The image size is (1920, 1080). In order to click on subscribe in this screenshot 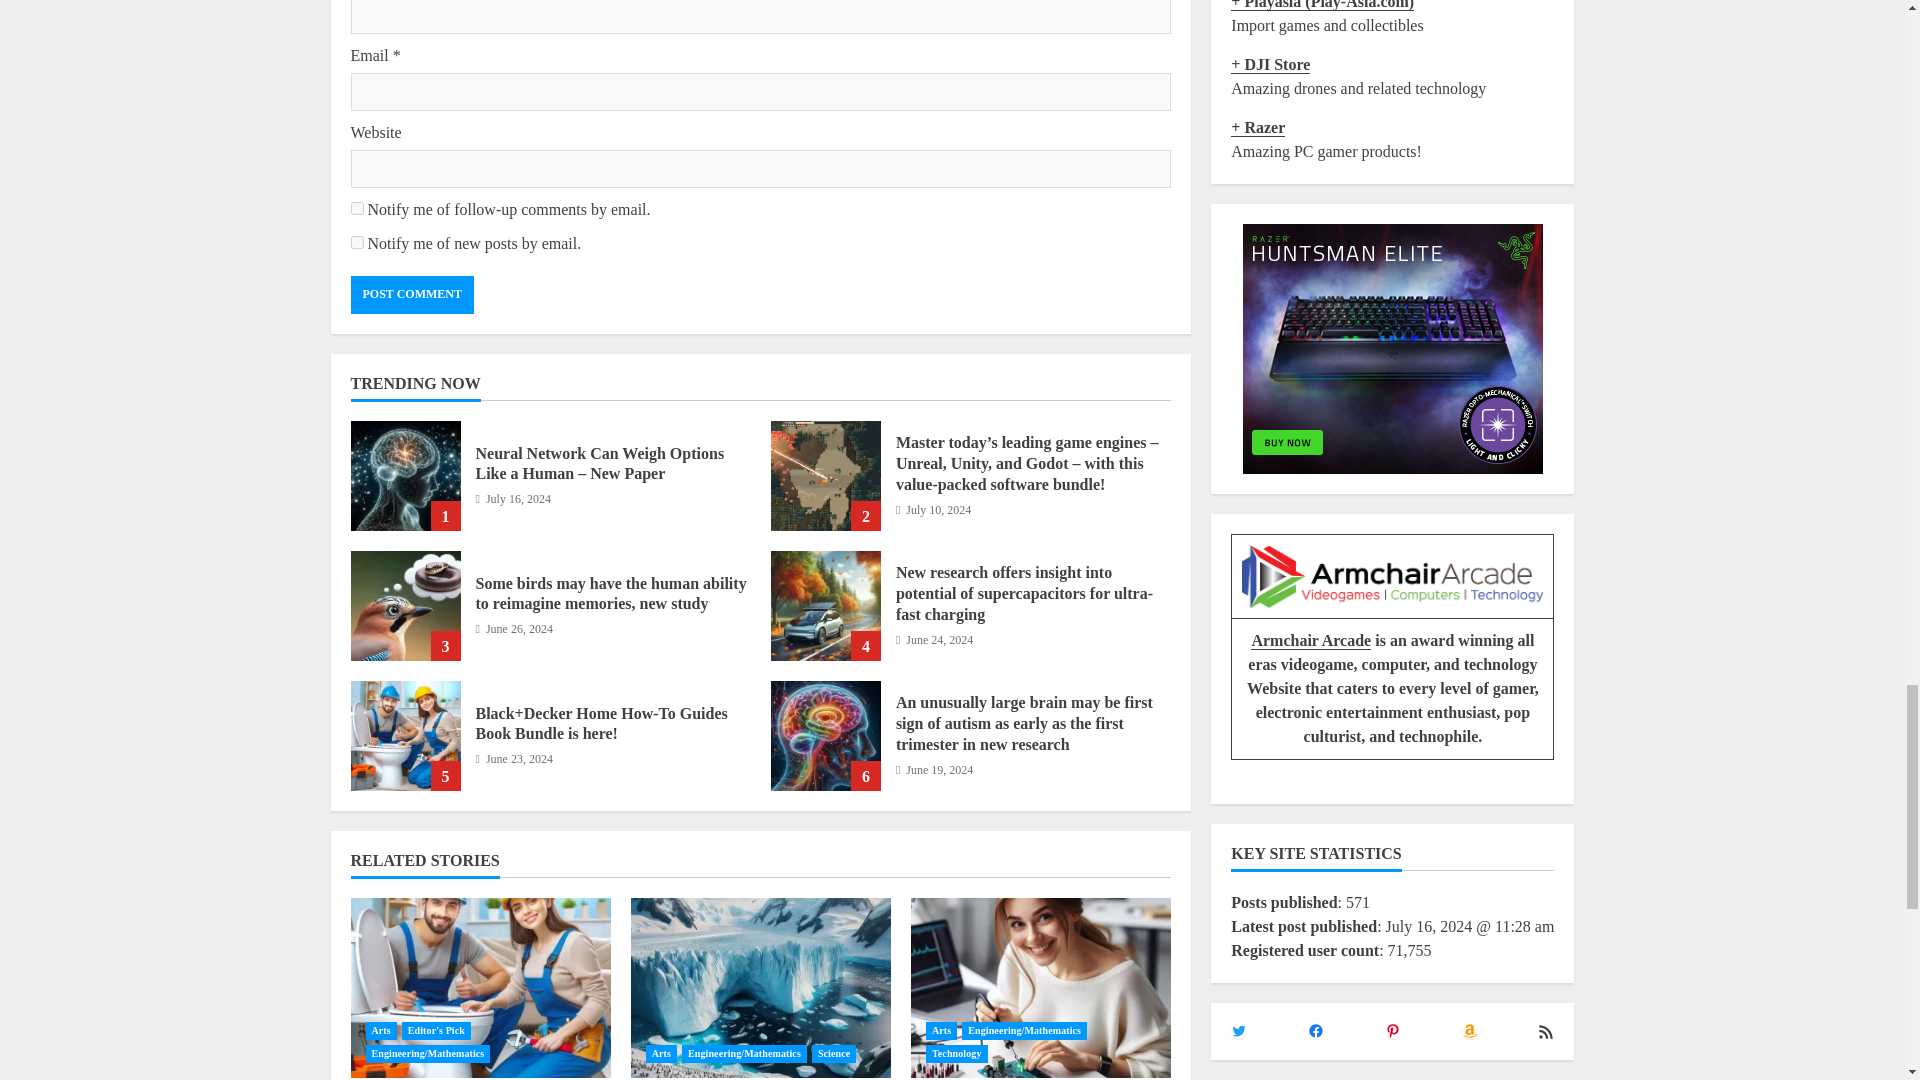, I will do `click(356, 208)`.